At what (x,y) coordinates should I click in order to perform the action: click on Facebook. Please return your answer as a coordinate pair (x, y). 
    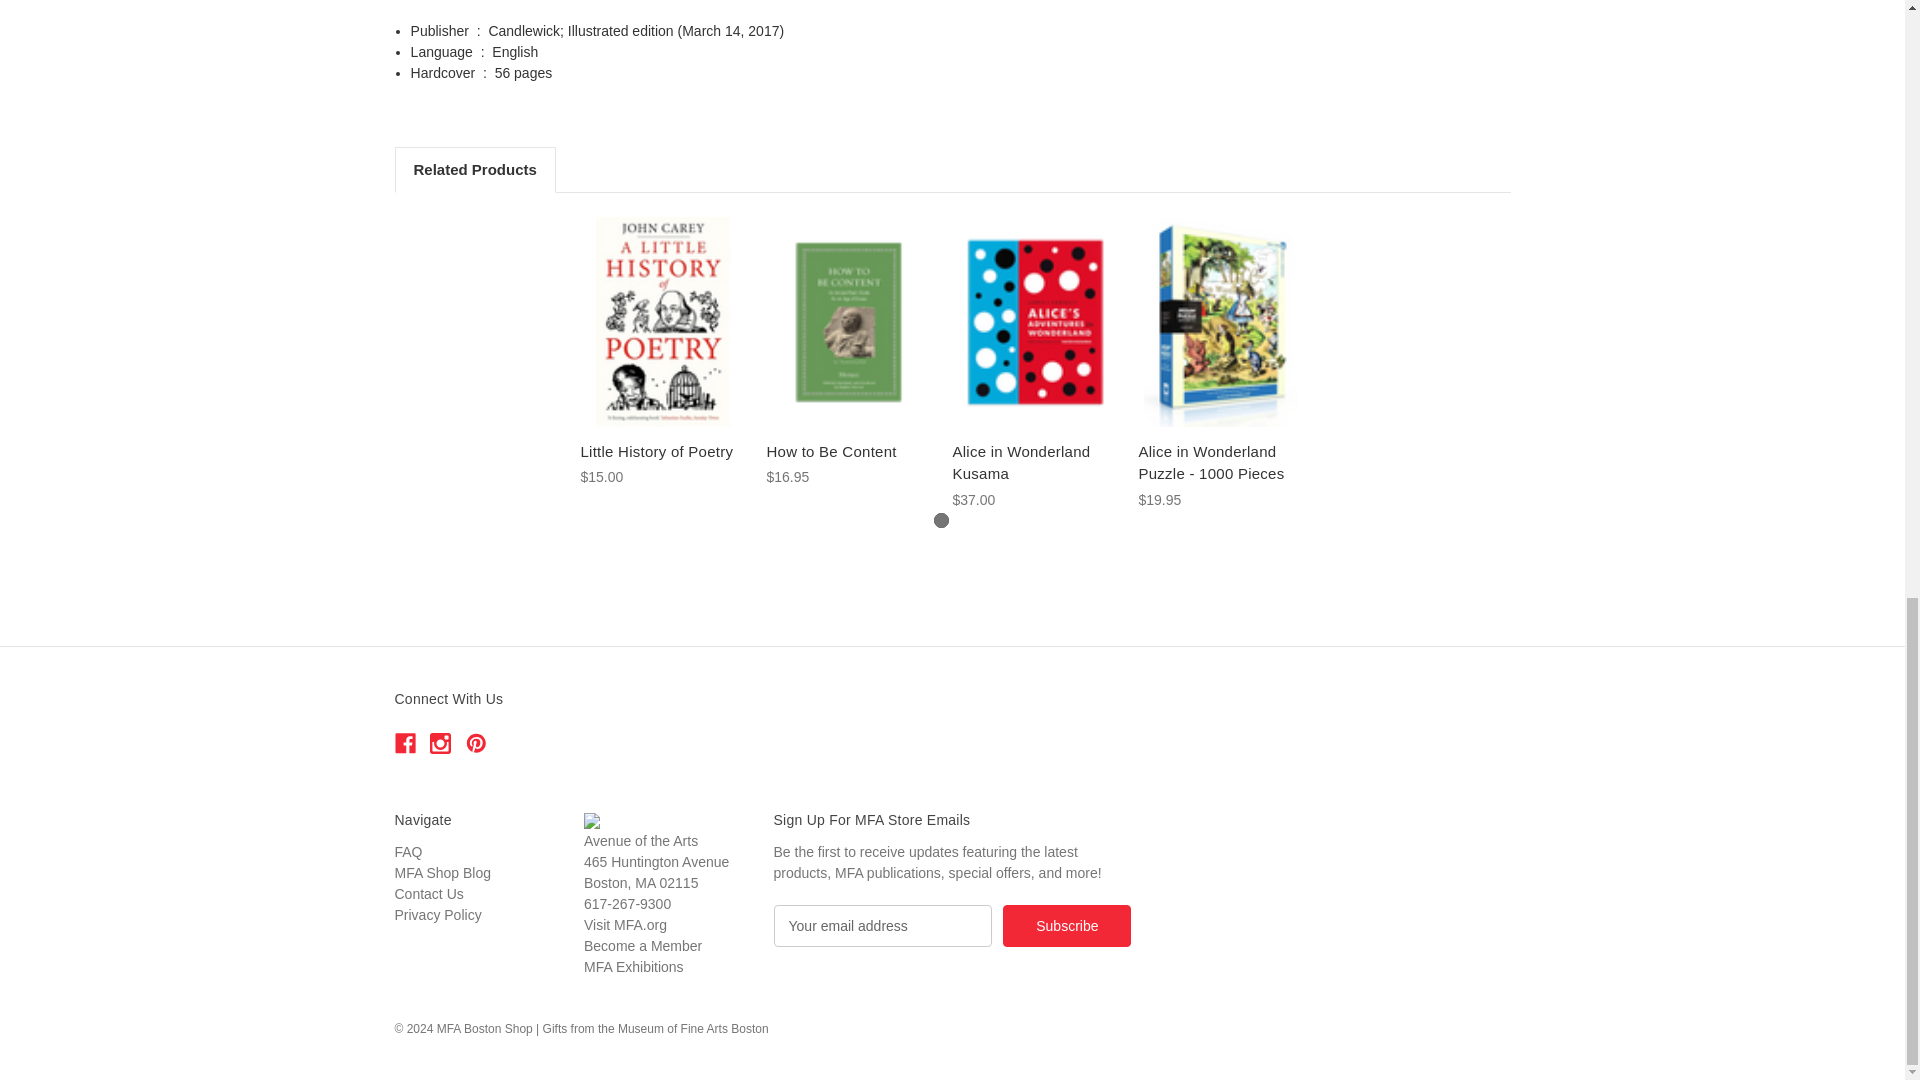
    Looking at the image, I should click on (404, 743).